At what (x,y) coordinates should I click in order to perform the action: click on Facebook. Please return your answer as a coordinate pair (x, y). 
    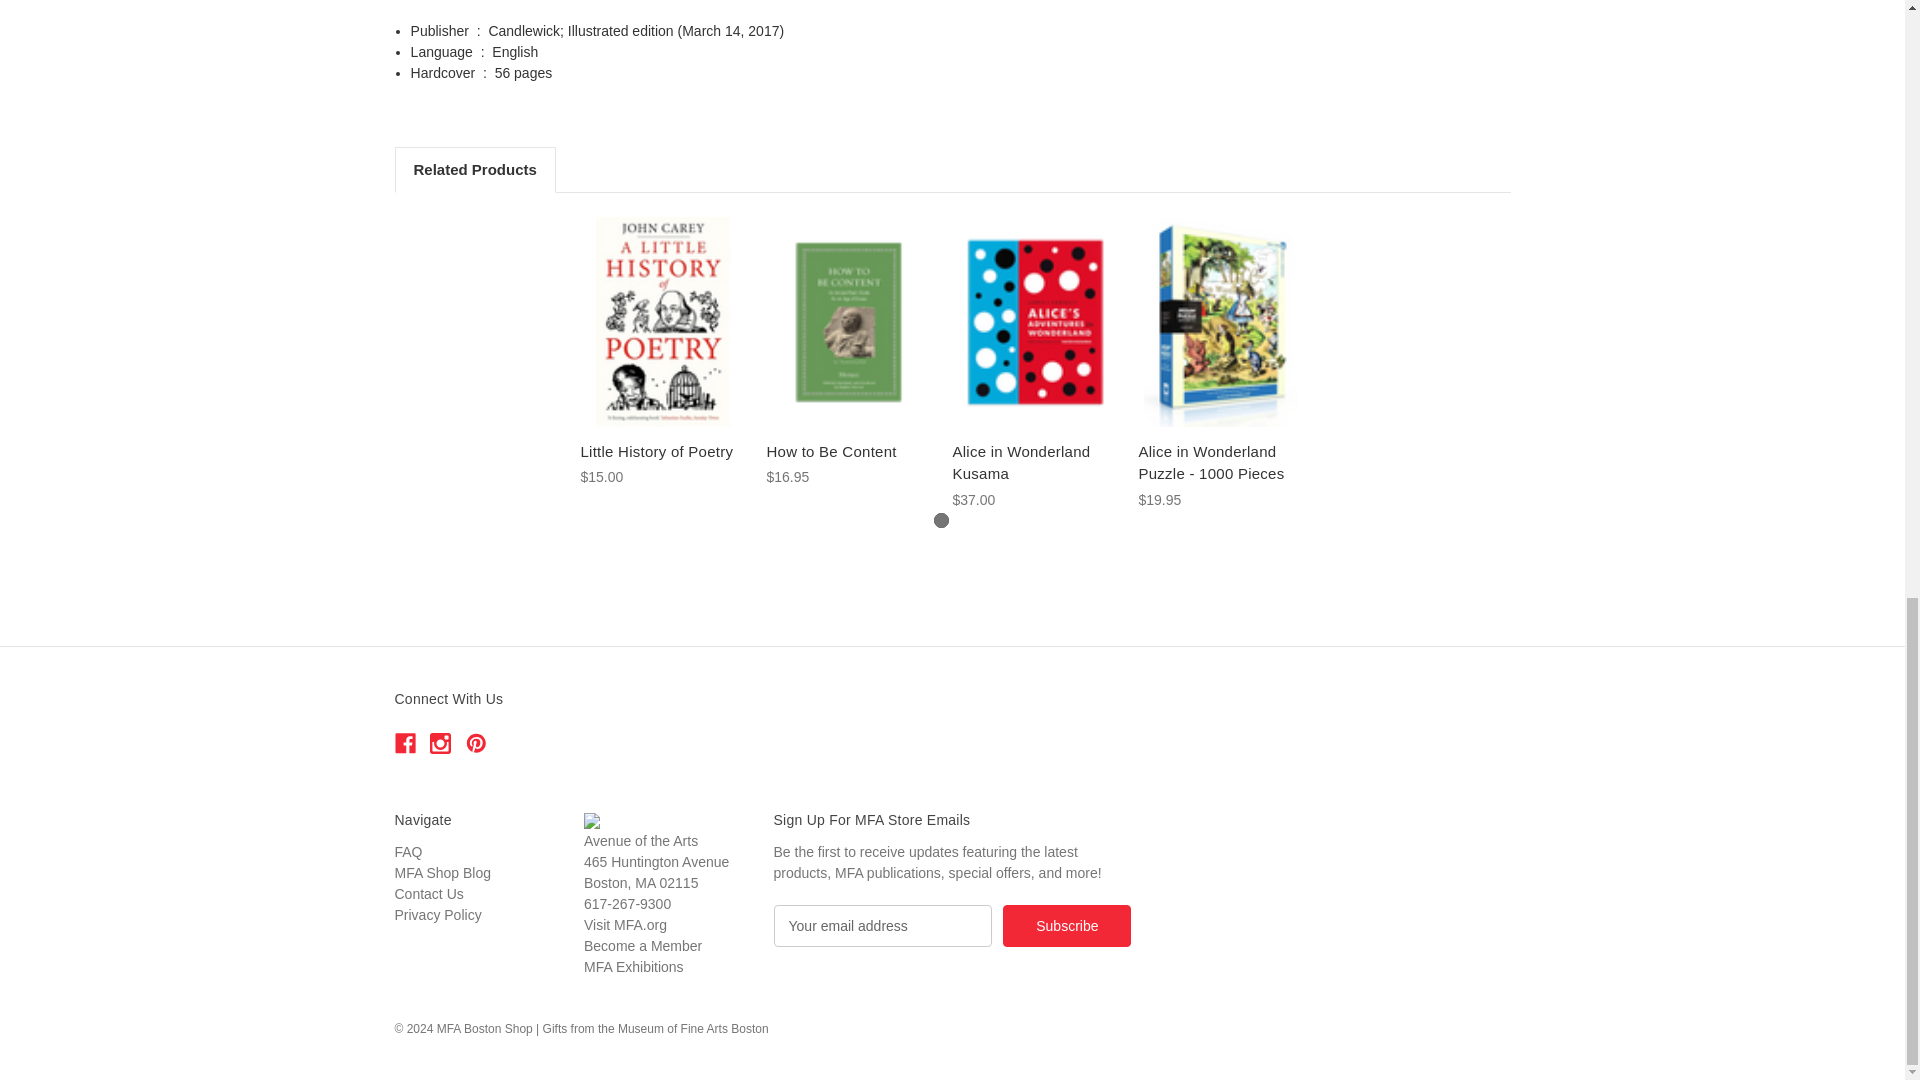
    Looking at the image, I should click on (404, 743).